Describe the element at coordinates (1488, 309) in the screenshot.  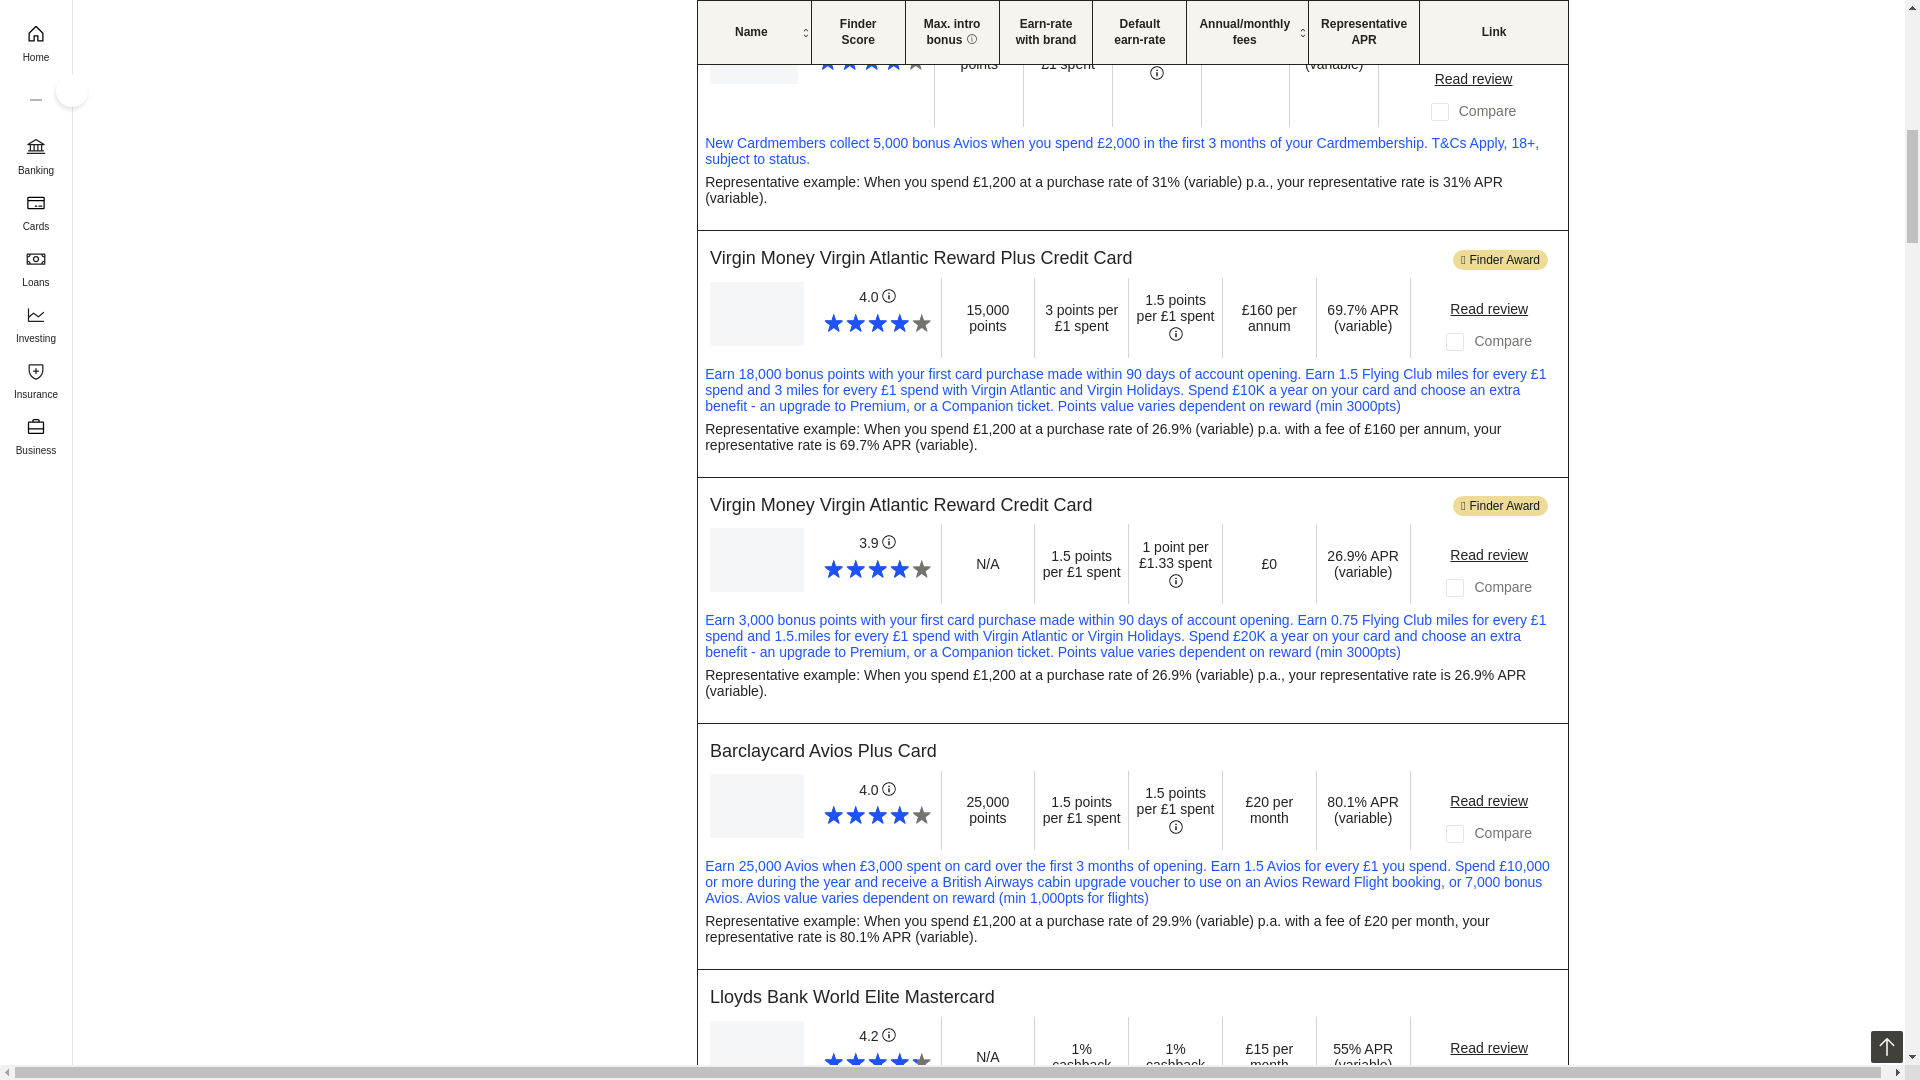
I see `Read more about this card` at that location.